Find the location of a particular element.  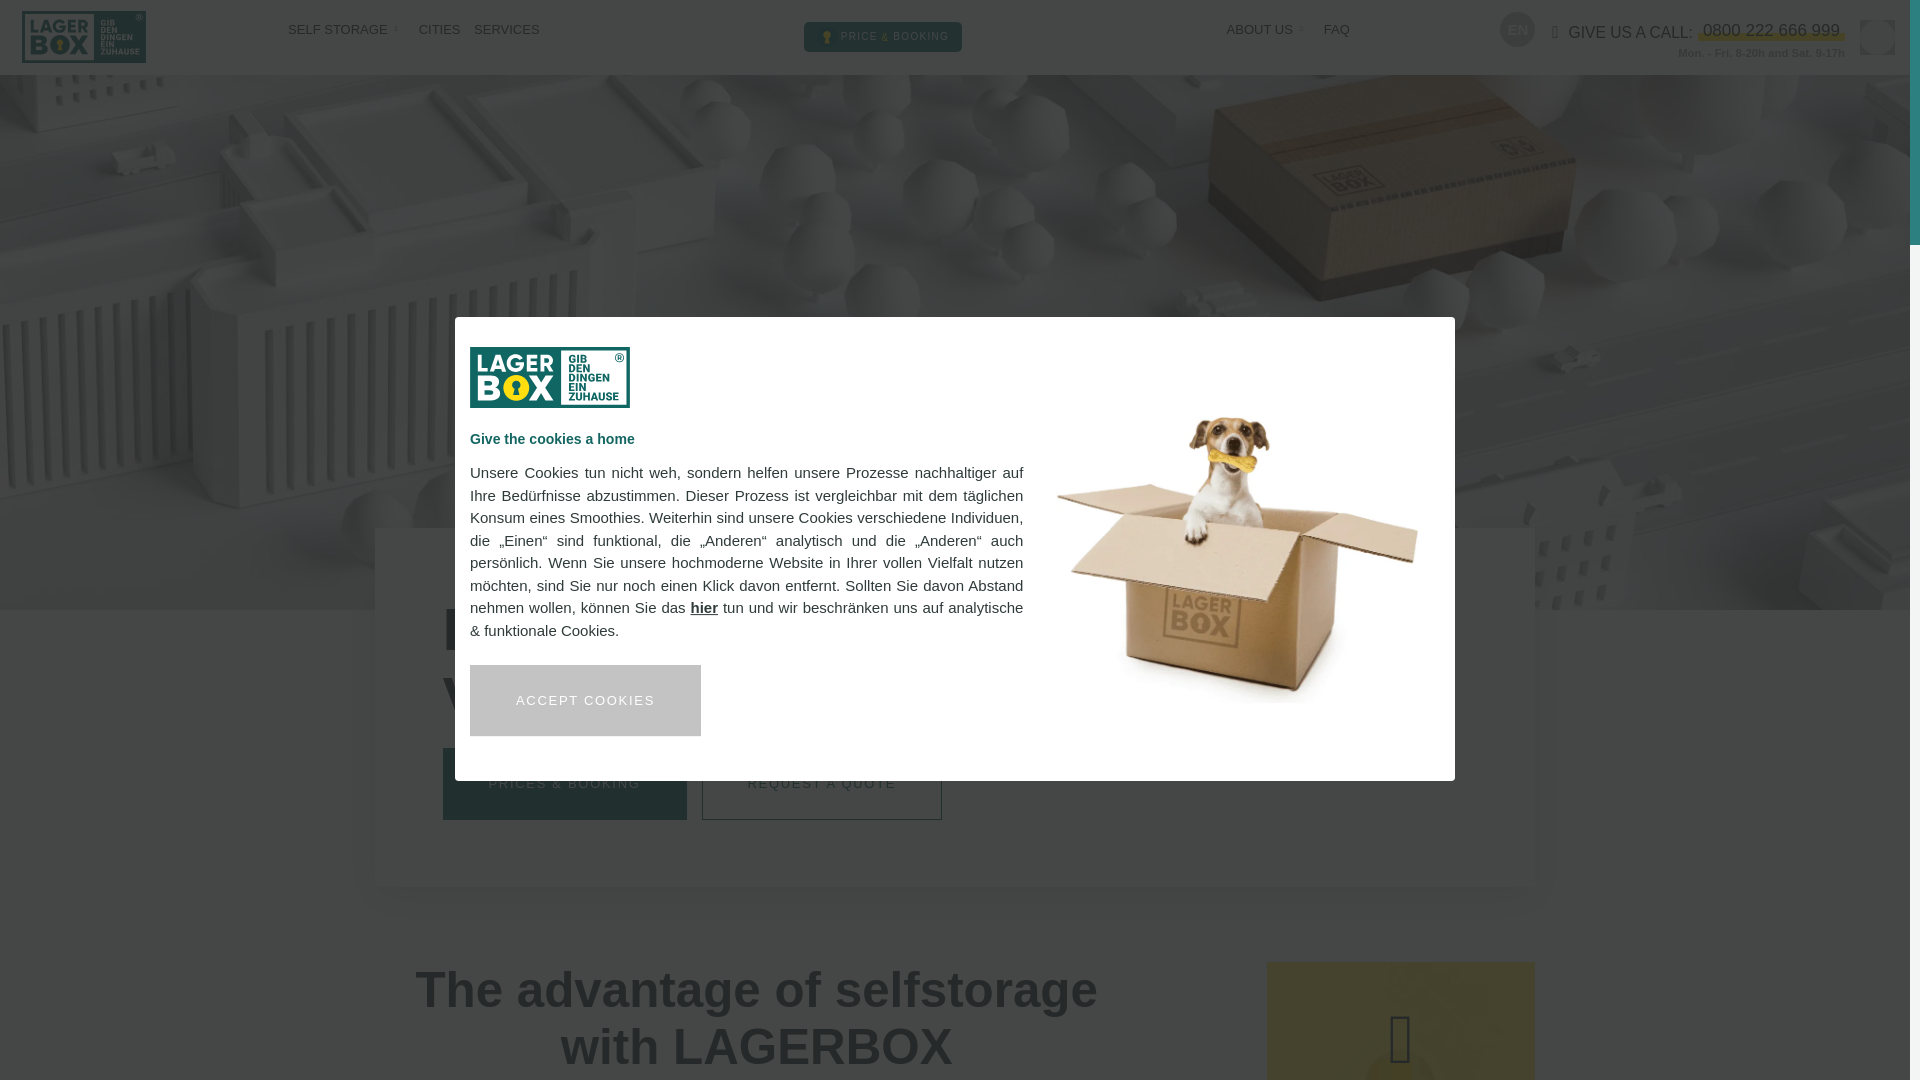

Self storage is located at coordinates (338, 30).